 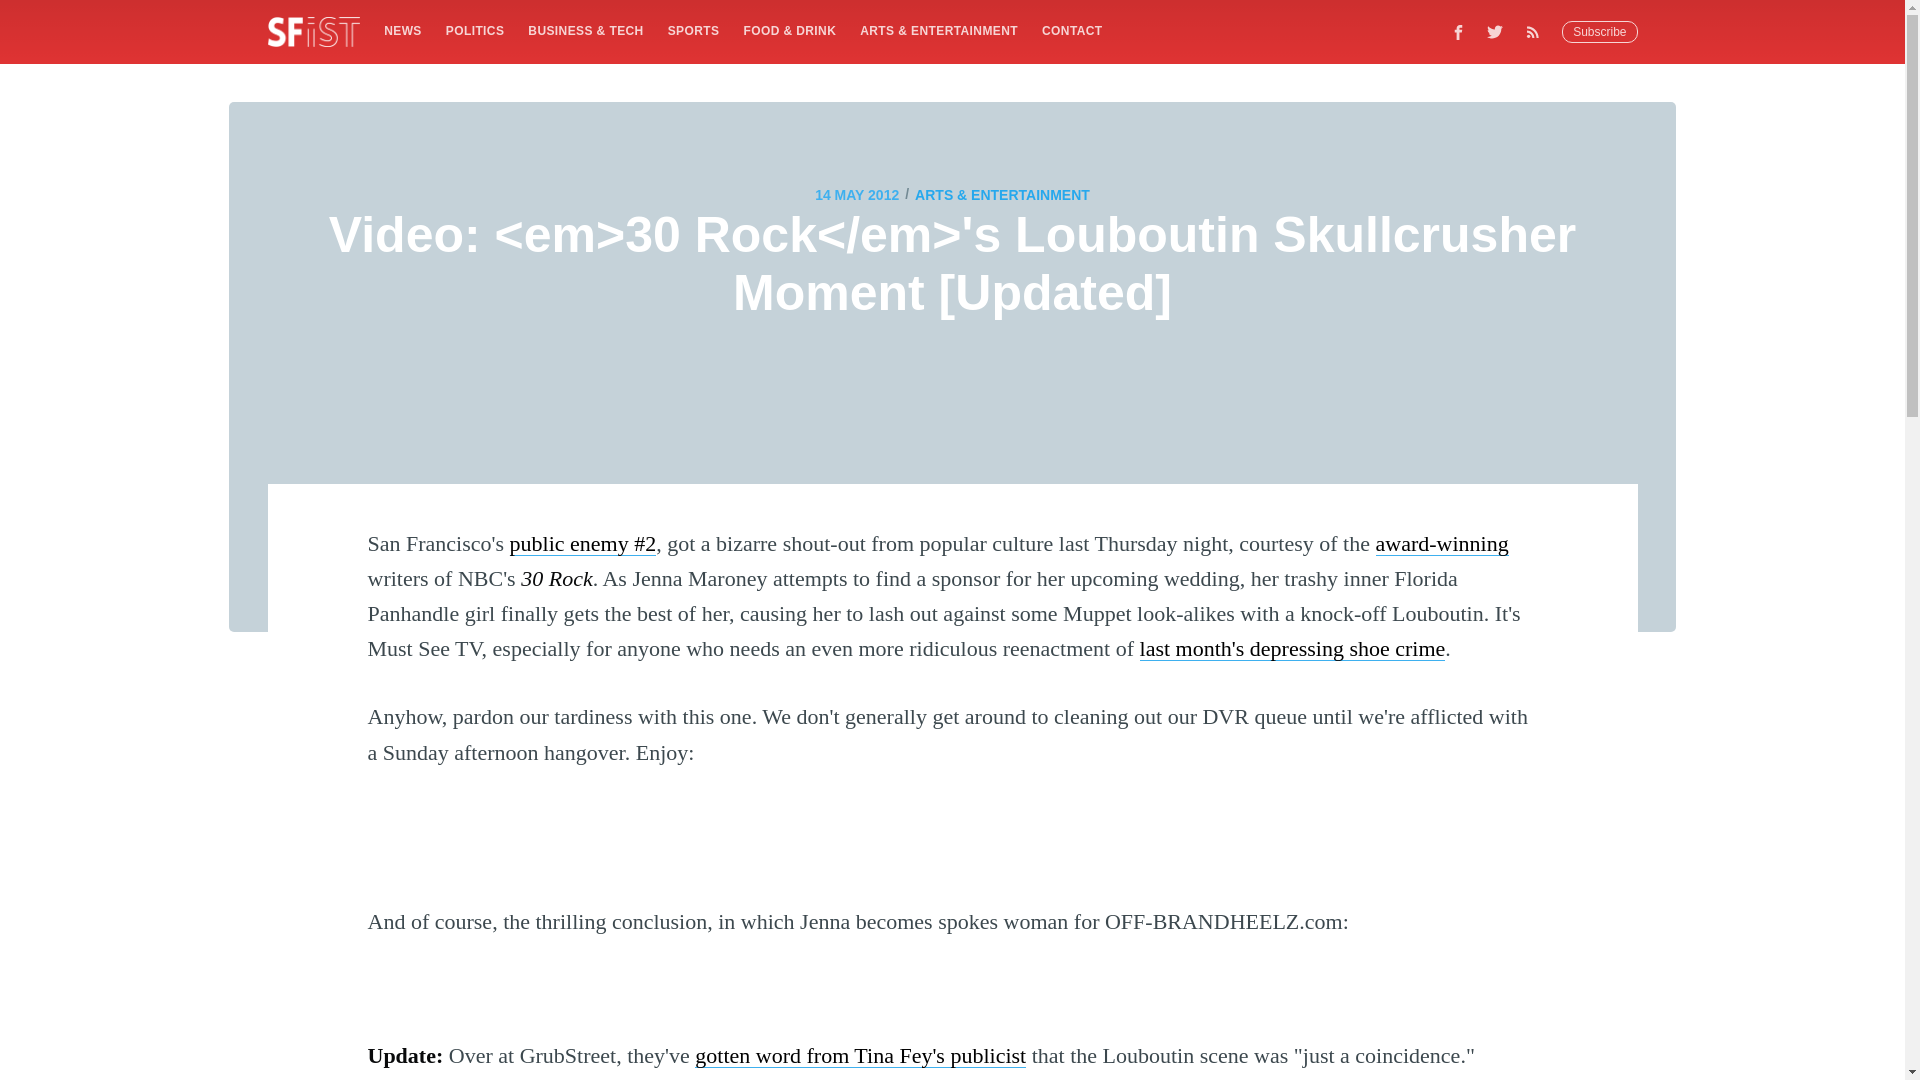 What do you see at coordinates (474, 30) in the screenshot?
I see `POLITICS` at bounding box center [474, 30].